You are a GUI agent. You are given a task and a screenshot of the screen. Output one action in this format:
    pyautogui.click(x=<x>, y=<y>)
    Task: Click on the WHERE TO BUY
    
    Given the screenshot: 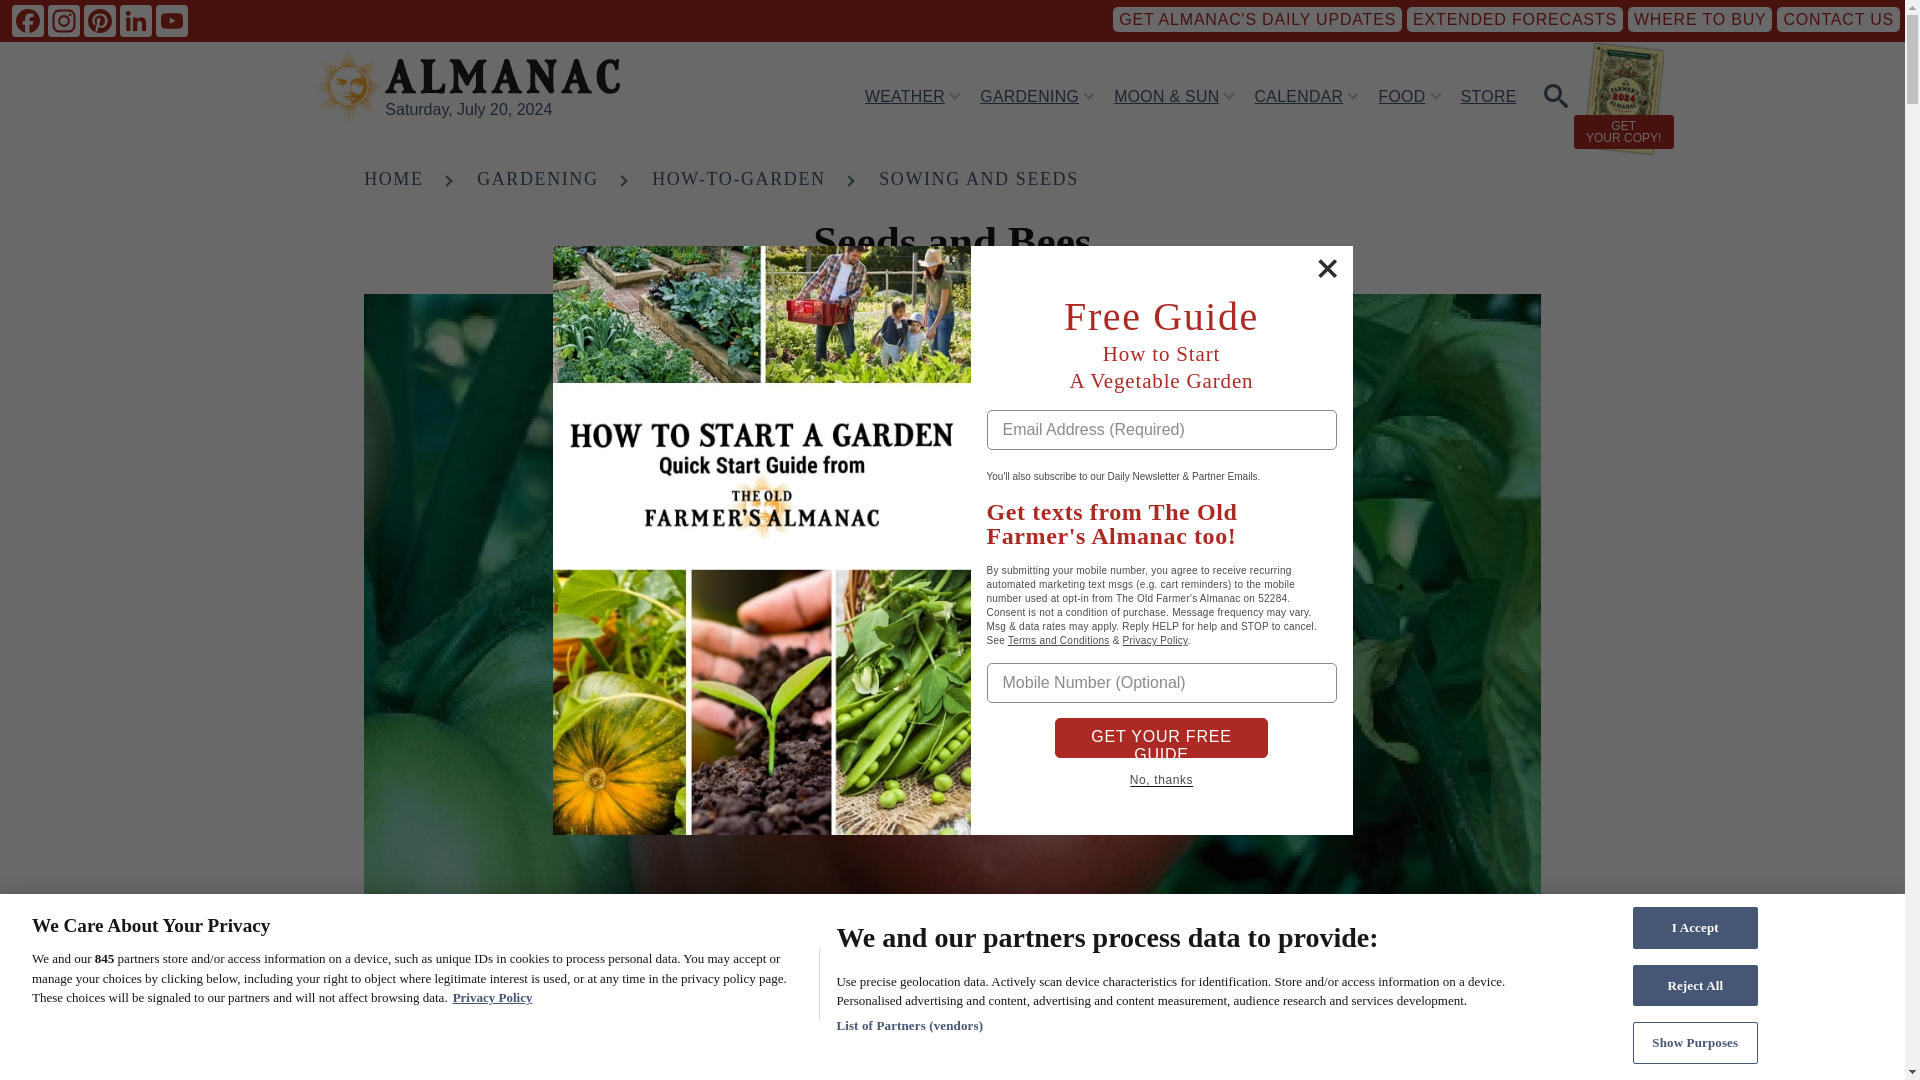 What is the action you would take?
    pyautogui.click(x=1700, y=19)
    